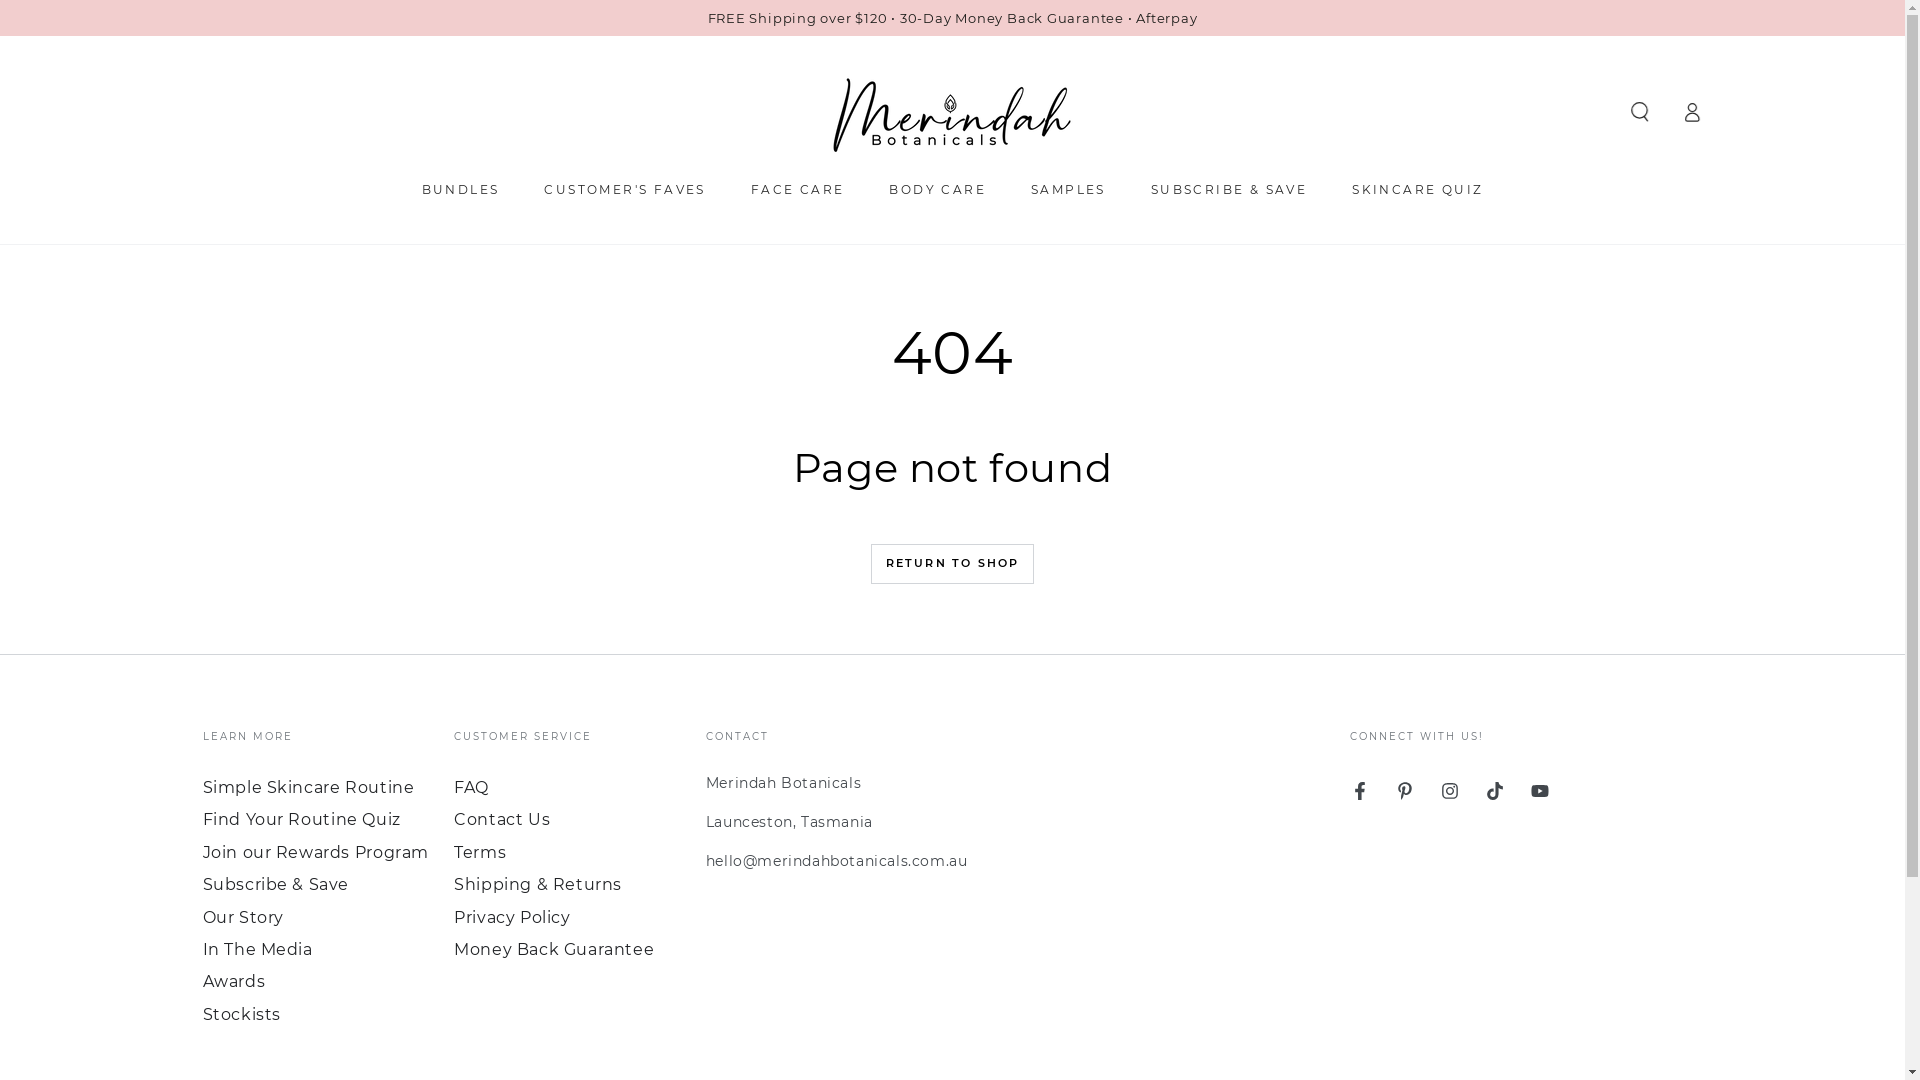 The height and width of the screenshot is (1080, 1920). I want to click on FAQ, so click(472, 788).